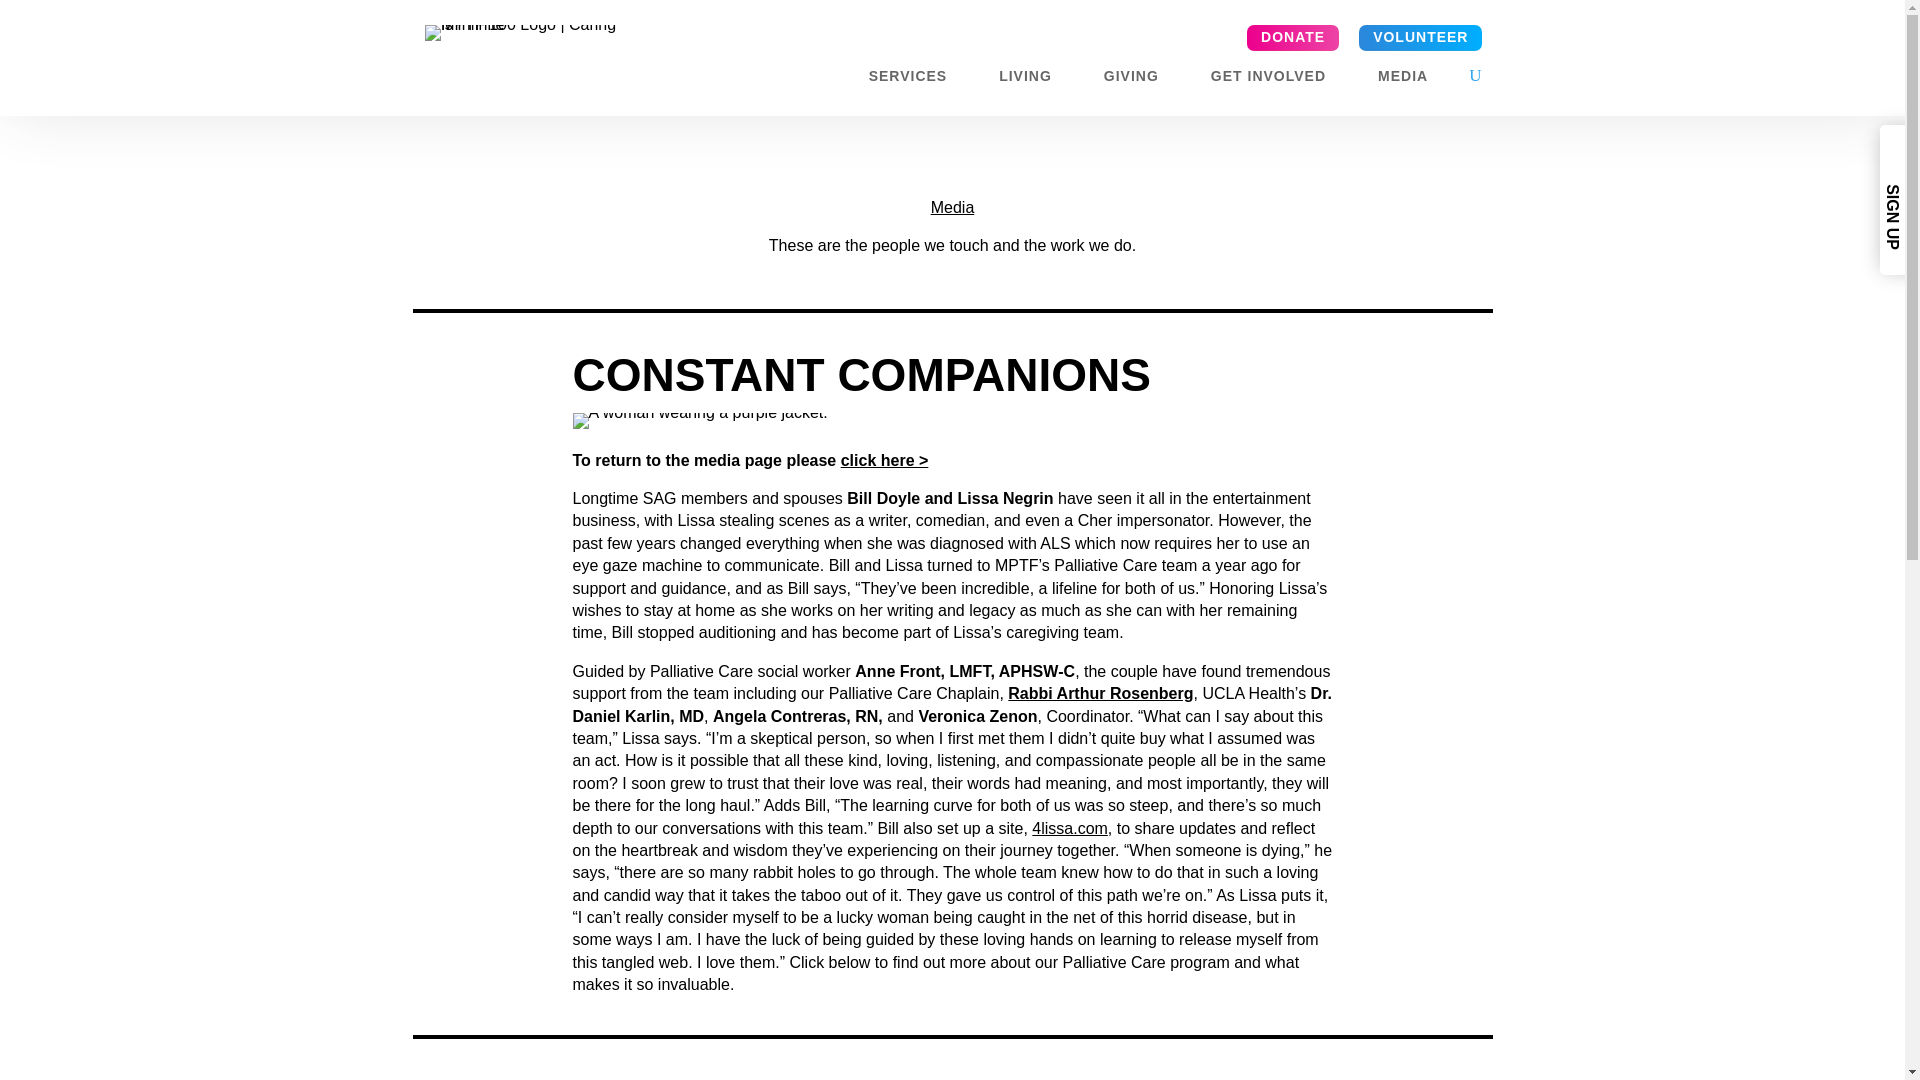 The image size is (1920, 1080). Describe the element at coordinates (1141, 80) in the screenshot. I see `GIVING` at that location.